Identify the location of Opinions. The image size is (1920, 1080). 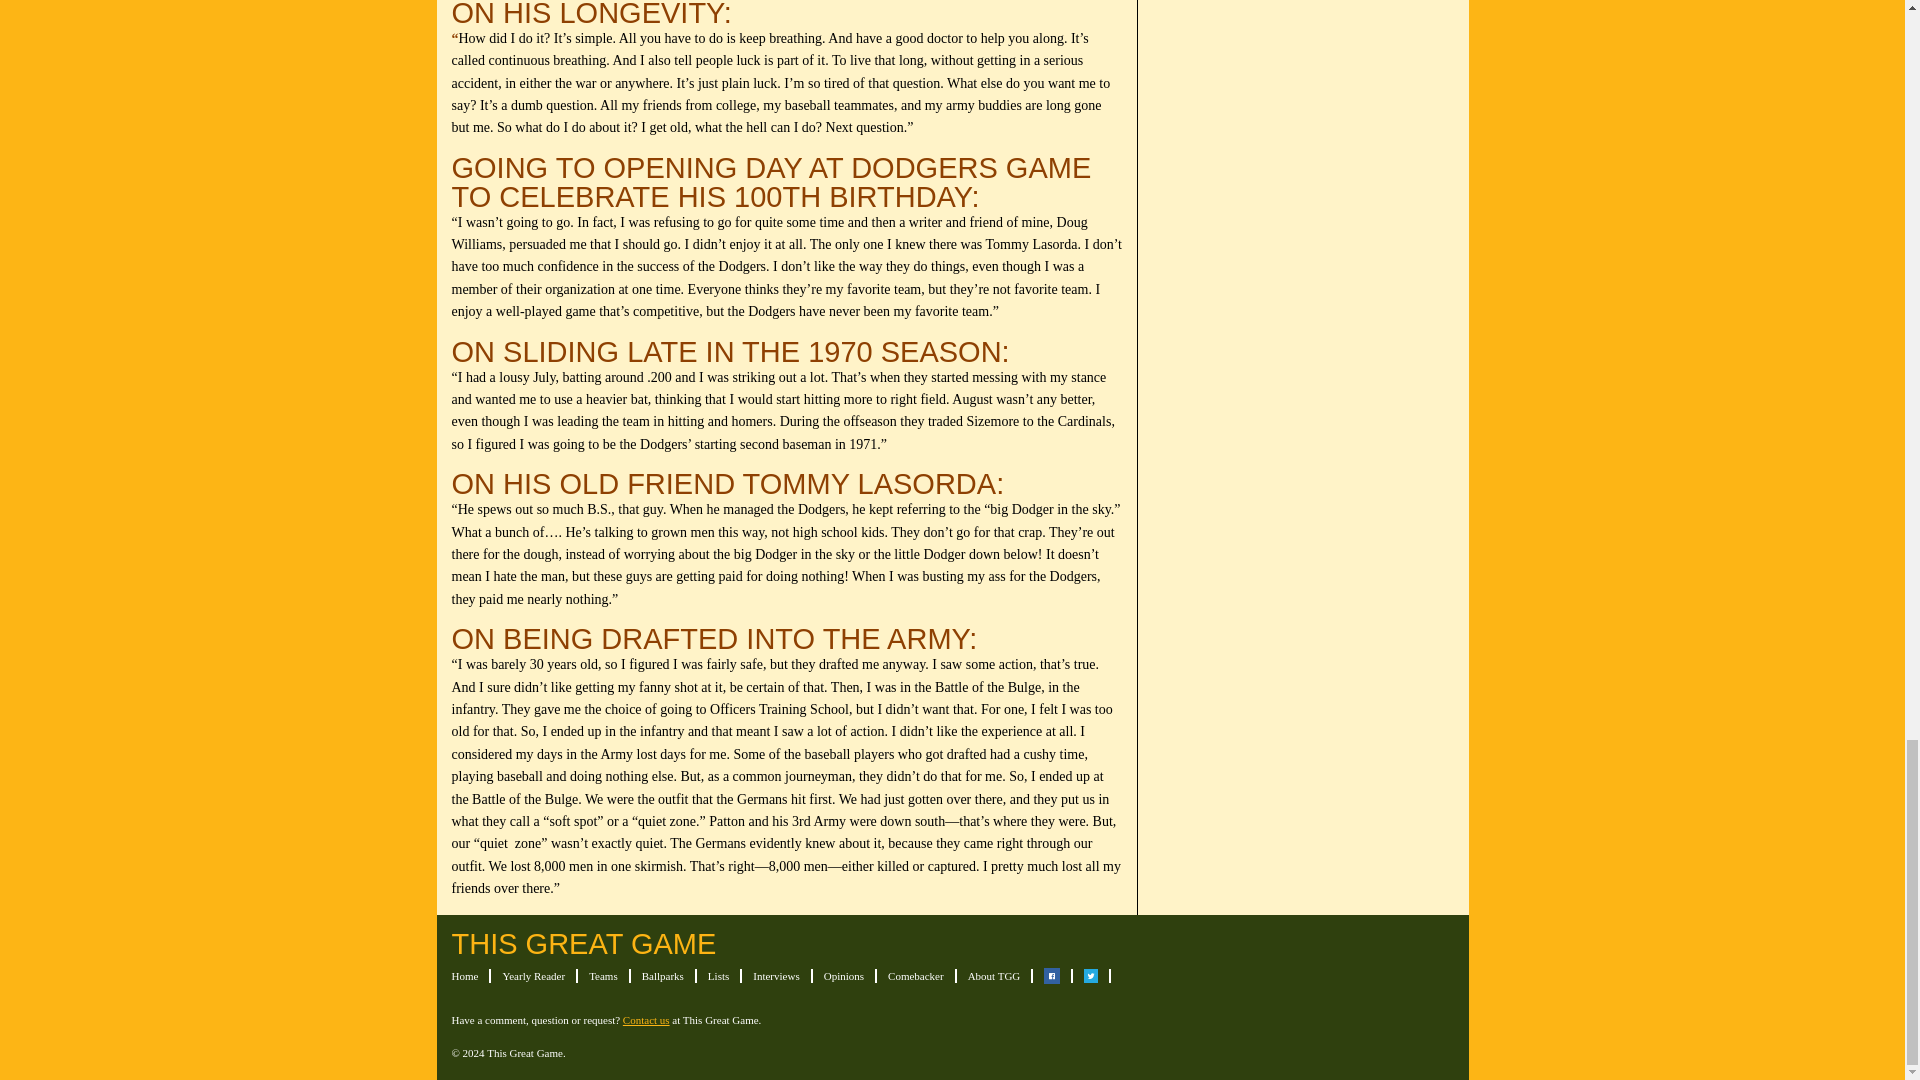
(844, 975).